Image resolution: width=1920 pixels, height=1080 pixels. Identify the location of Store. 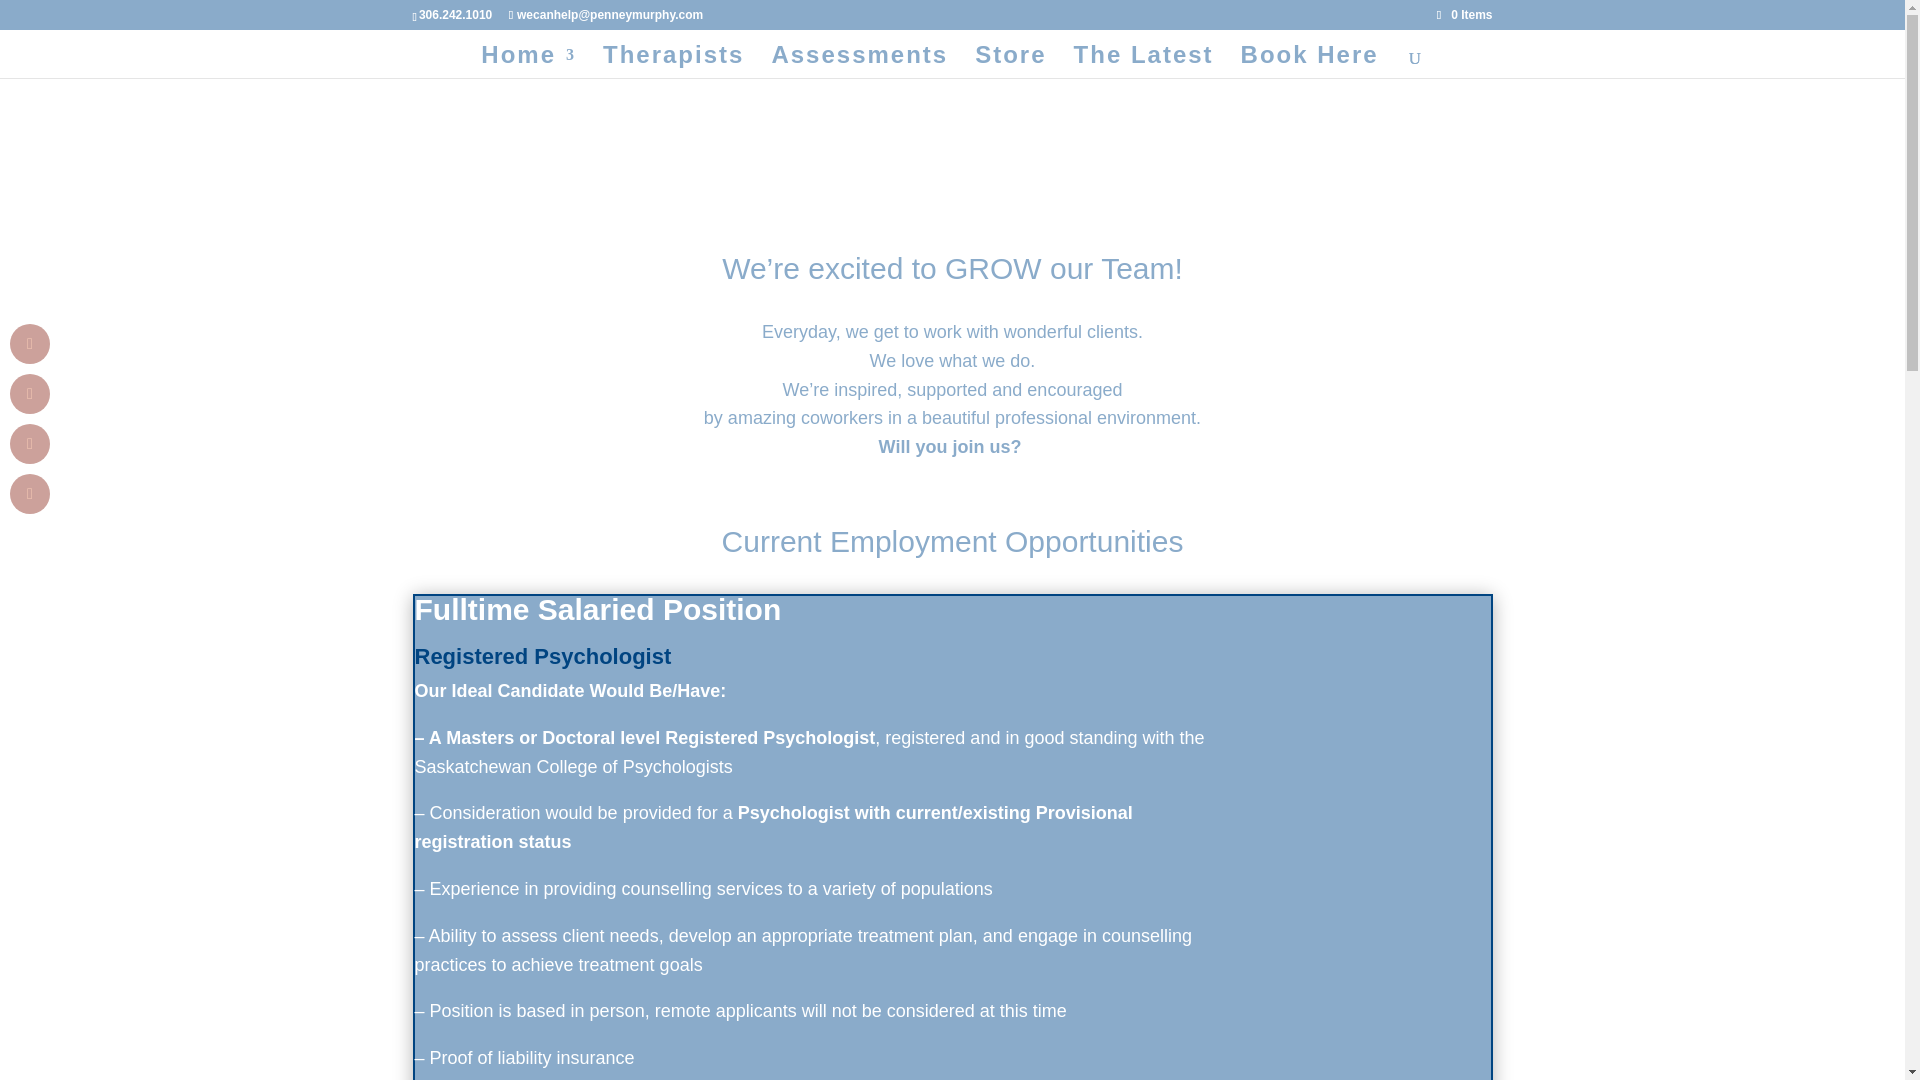
(1010, 62).